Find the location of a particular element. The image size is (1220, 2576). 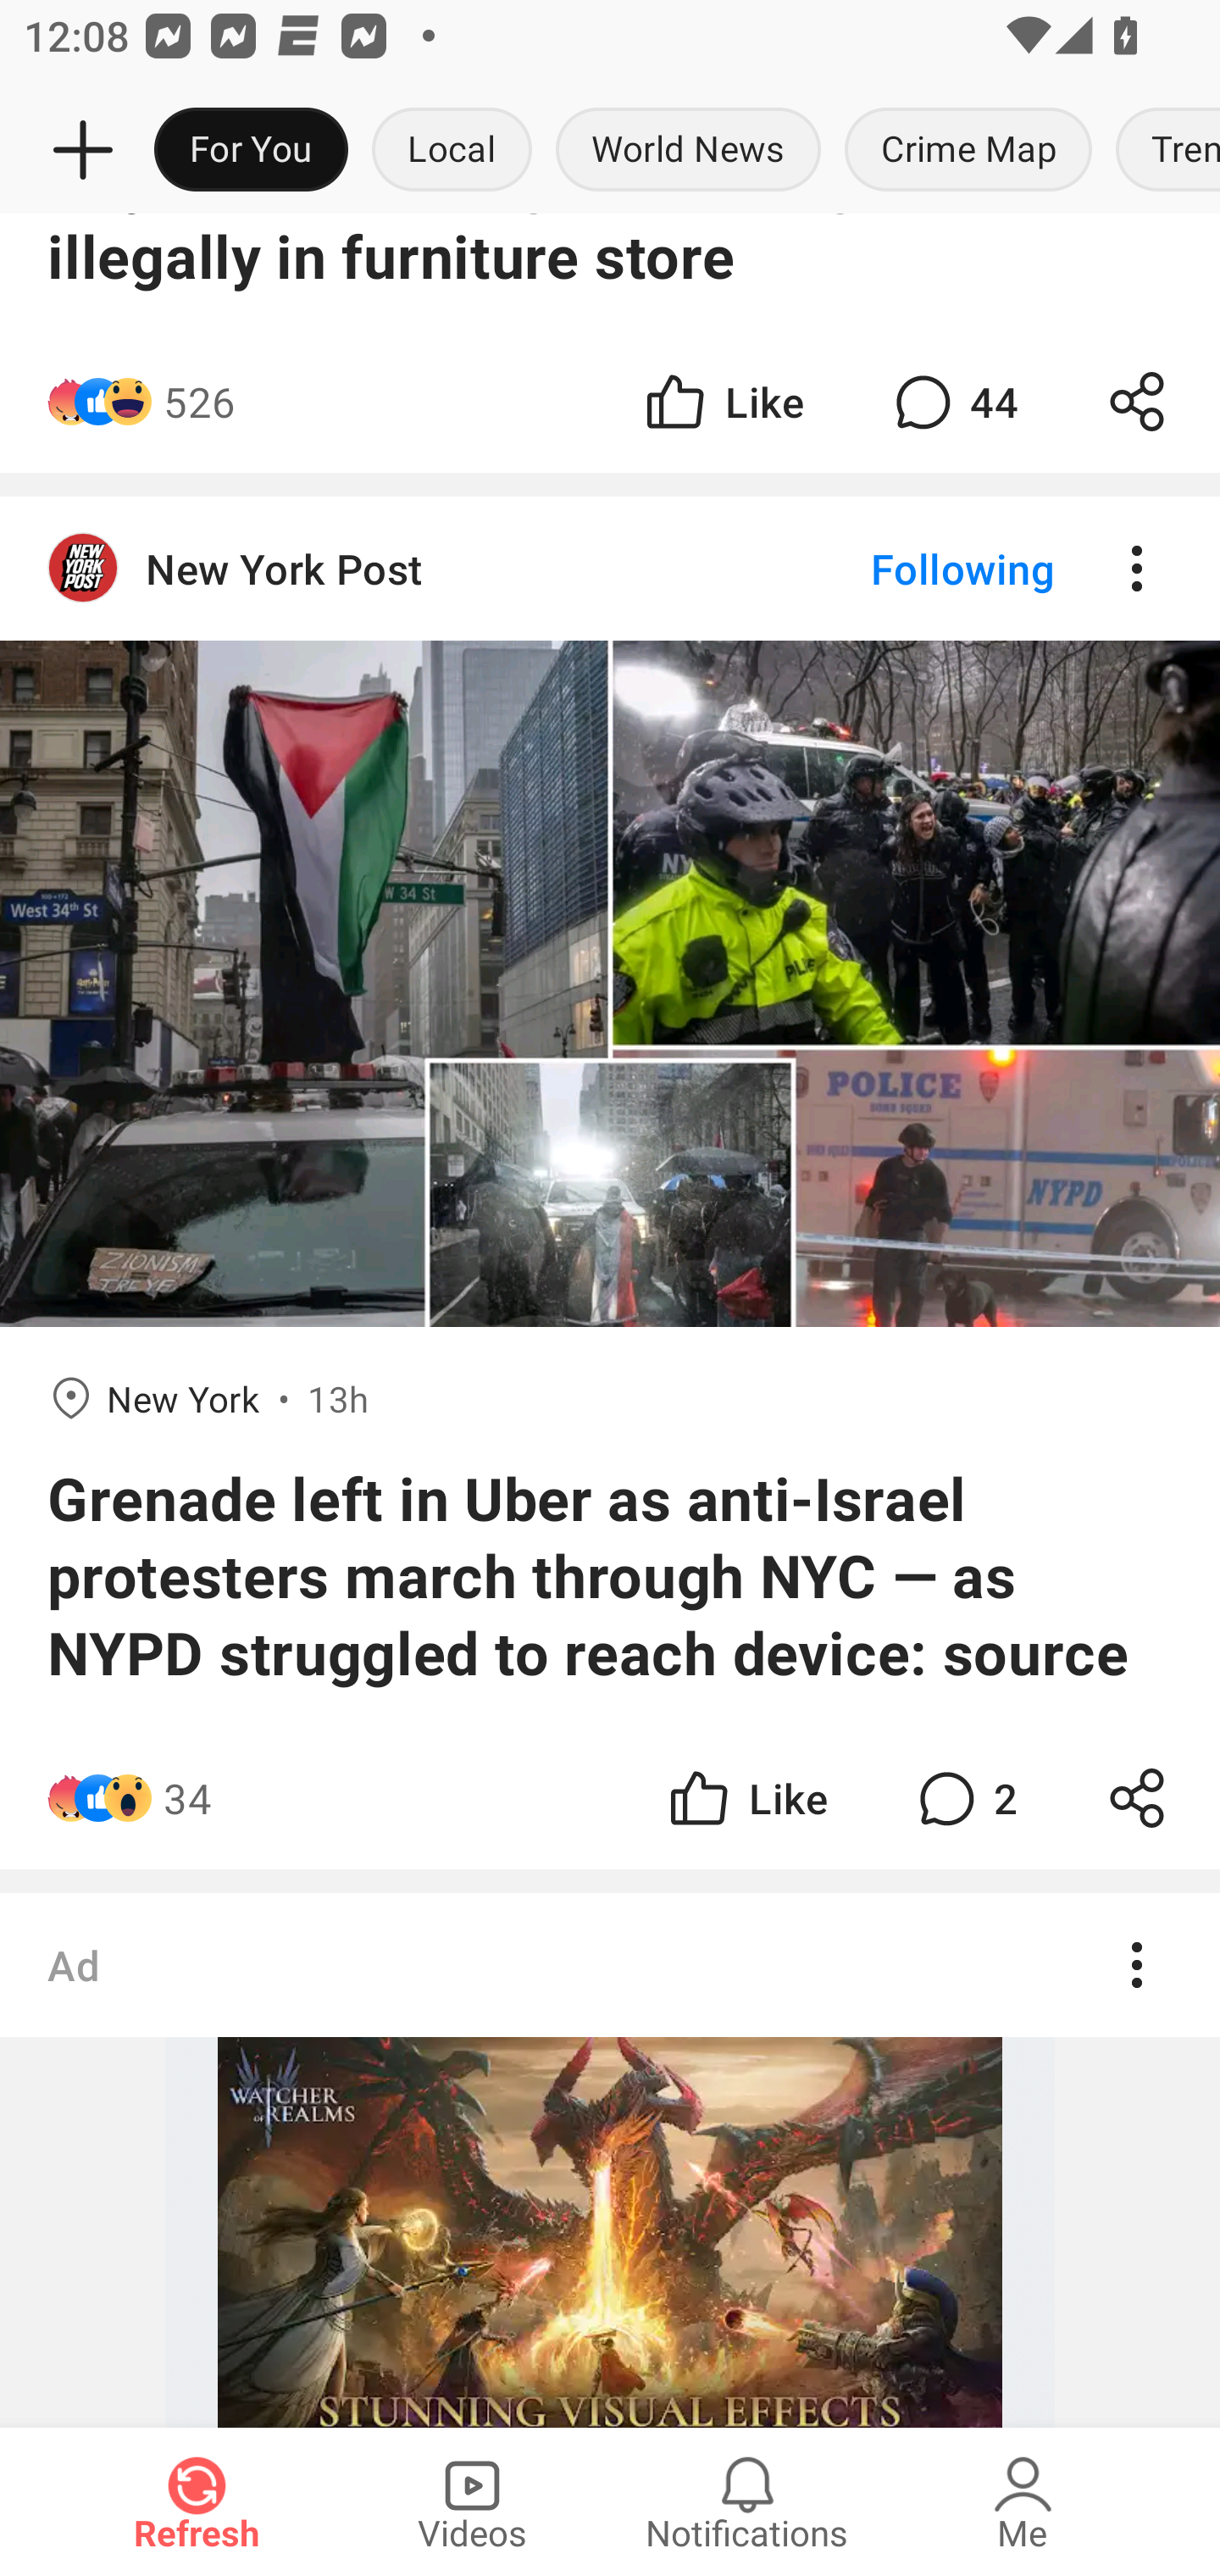

World News is located at coordinates (688, 151).